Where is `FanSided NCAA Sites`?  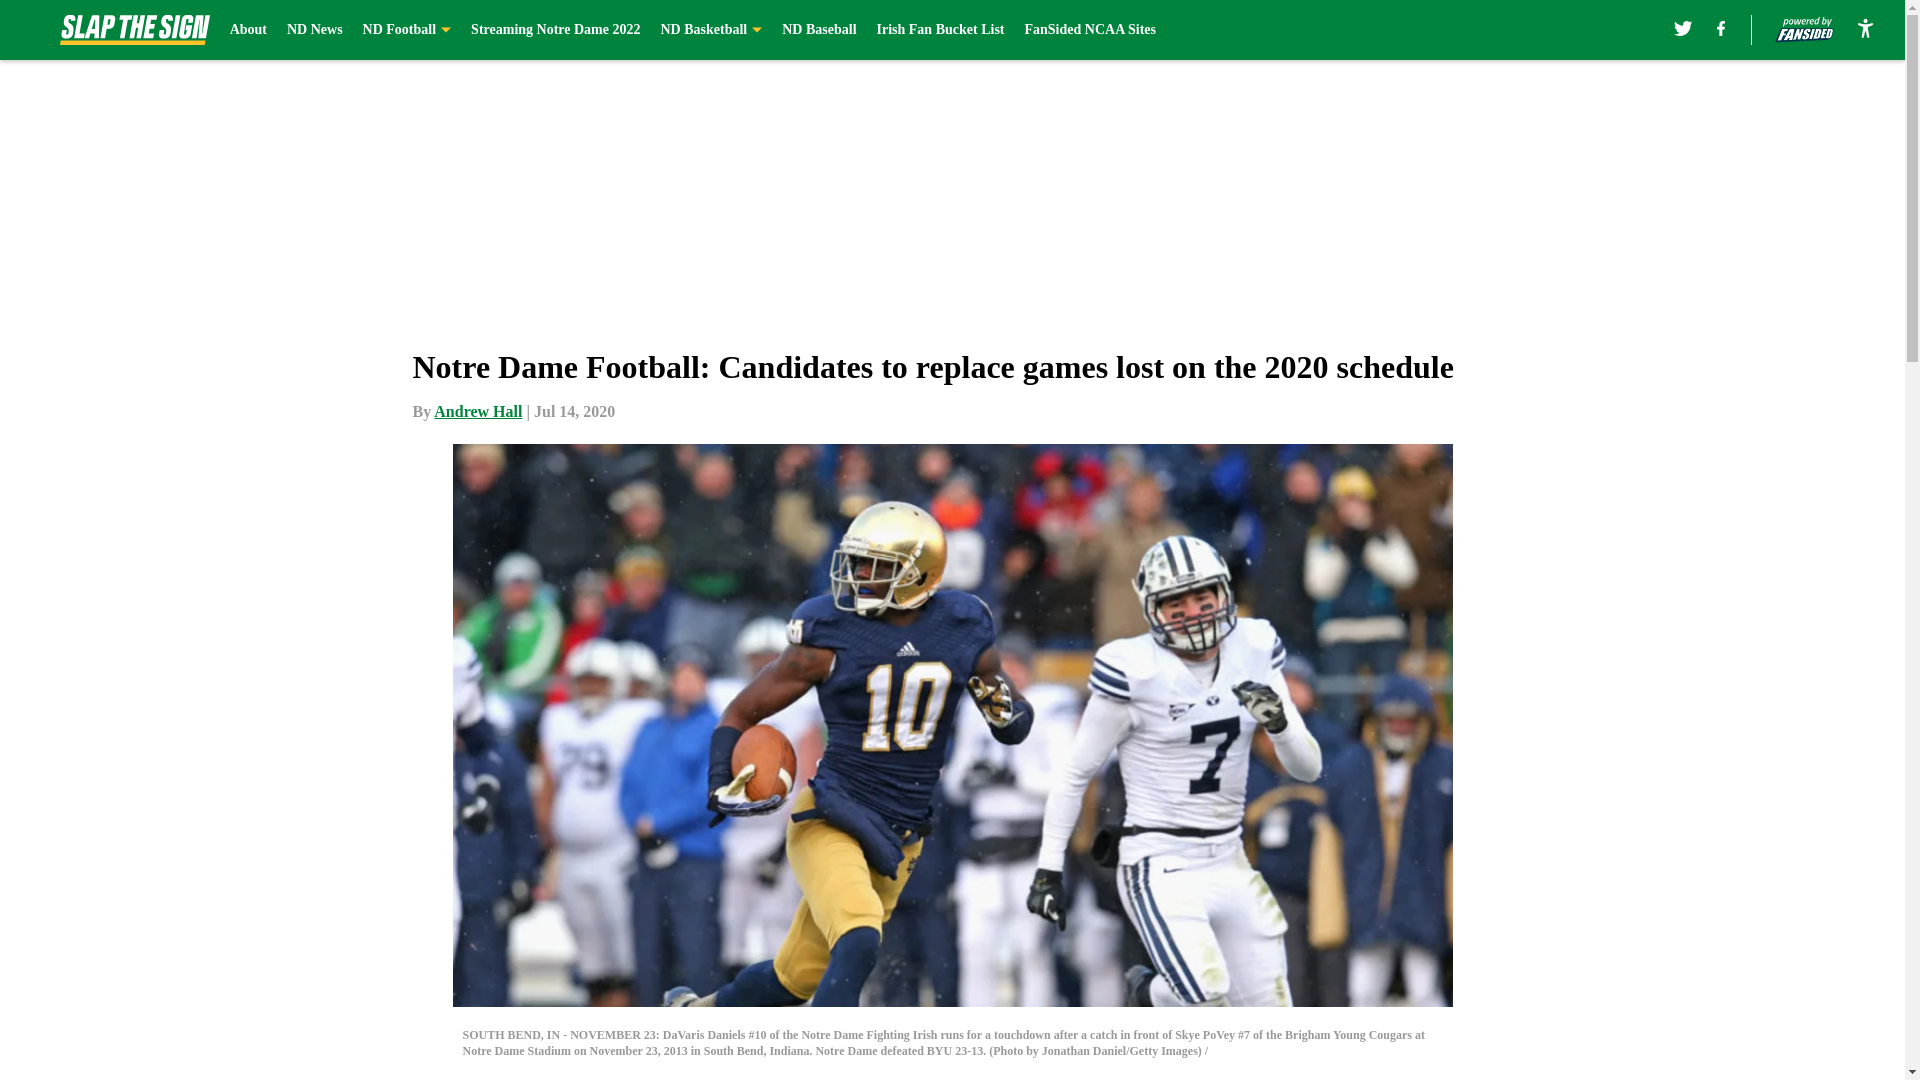 FanSided NCAA Sites is located at coordinates (1089, 30).